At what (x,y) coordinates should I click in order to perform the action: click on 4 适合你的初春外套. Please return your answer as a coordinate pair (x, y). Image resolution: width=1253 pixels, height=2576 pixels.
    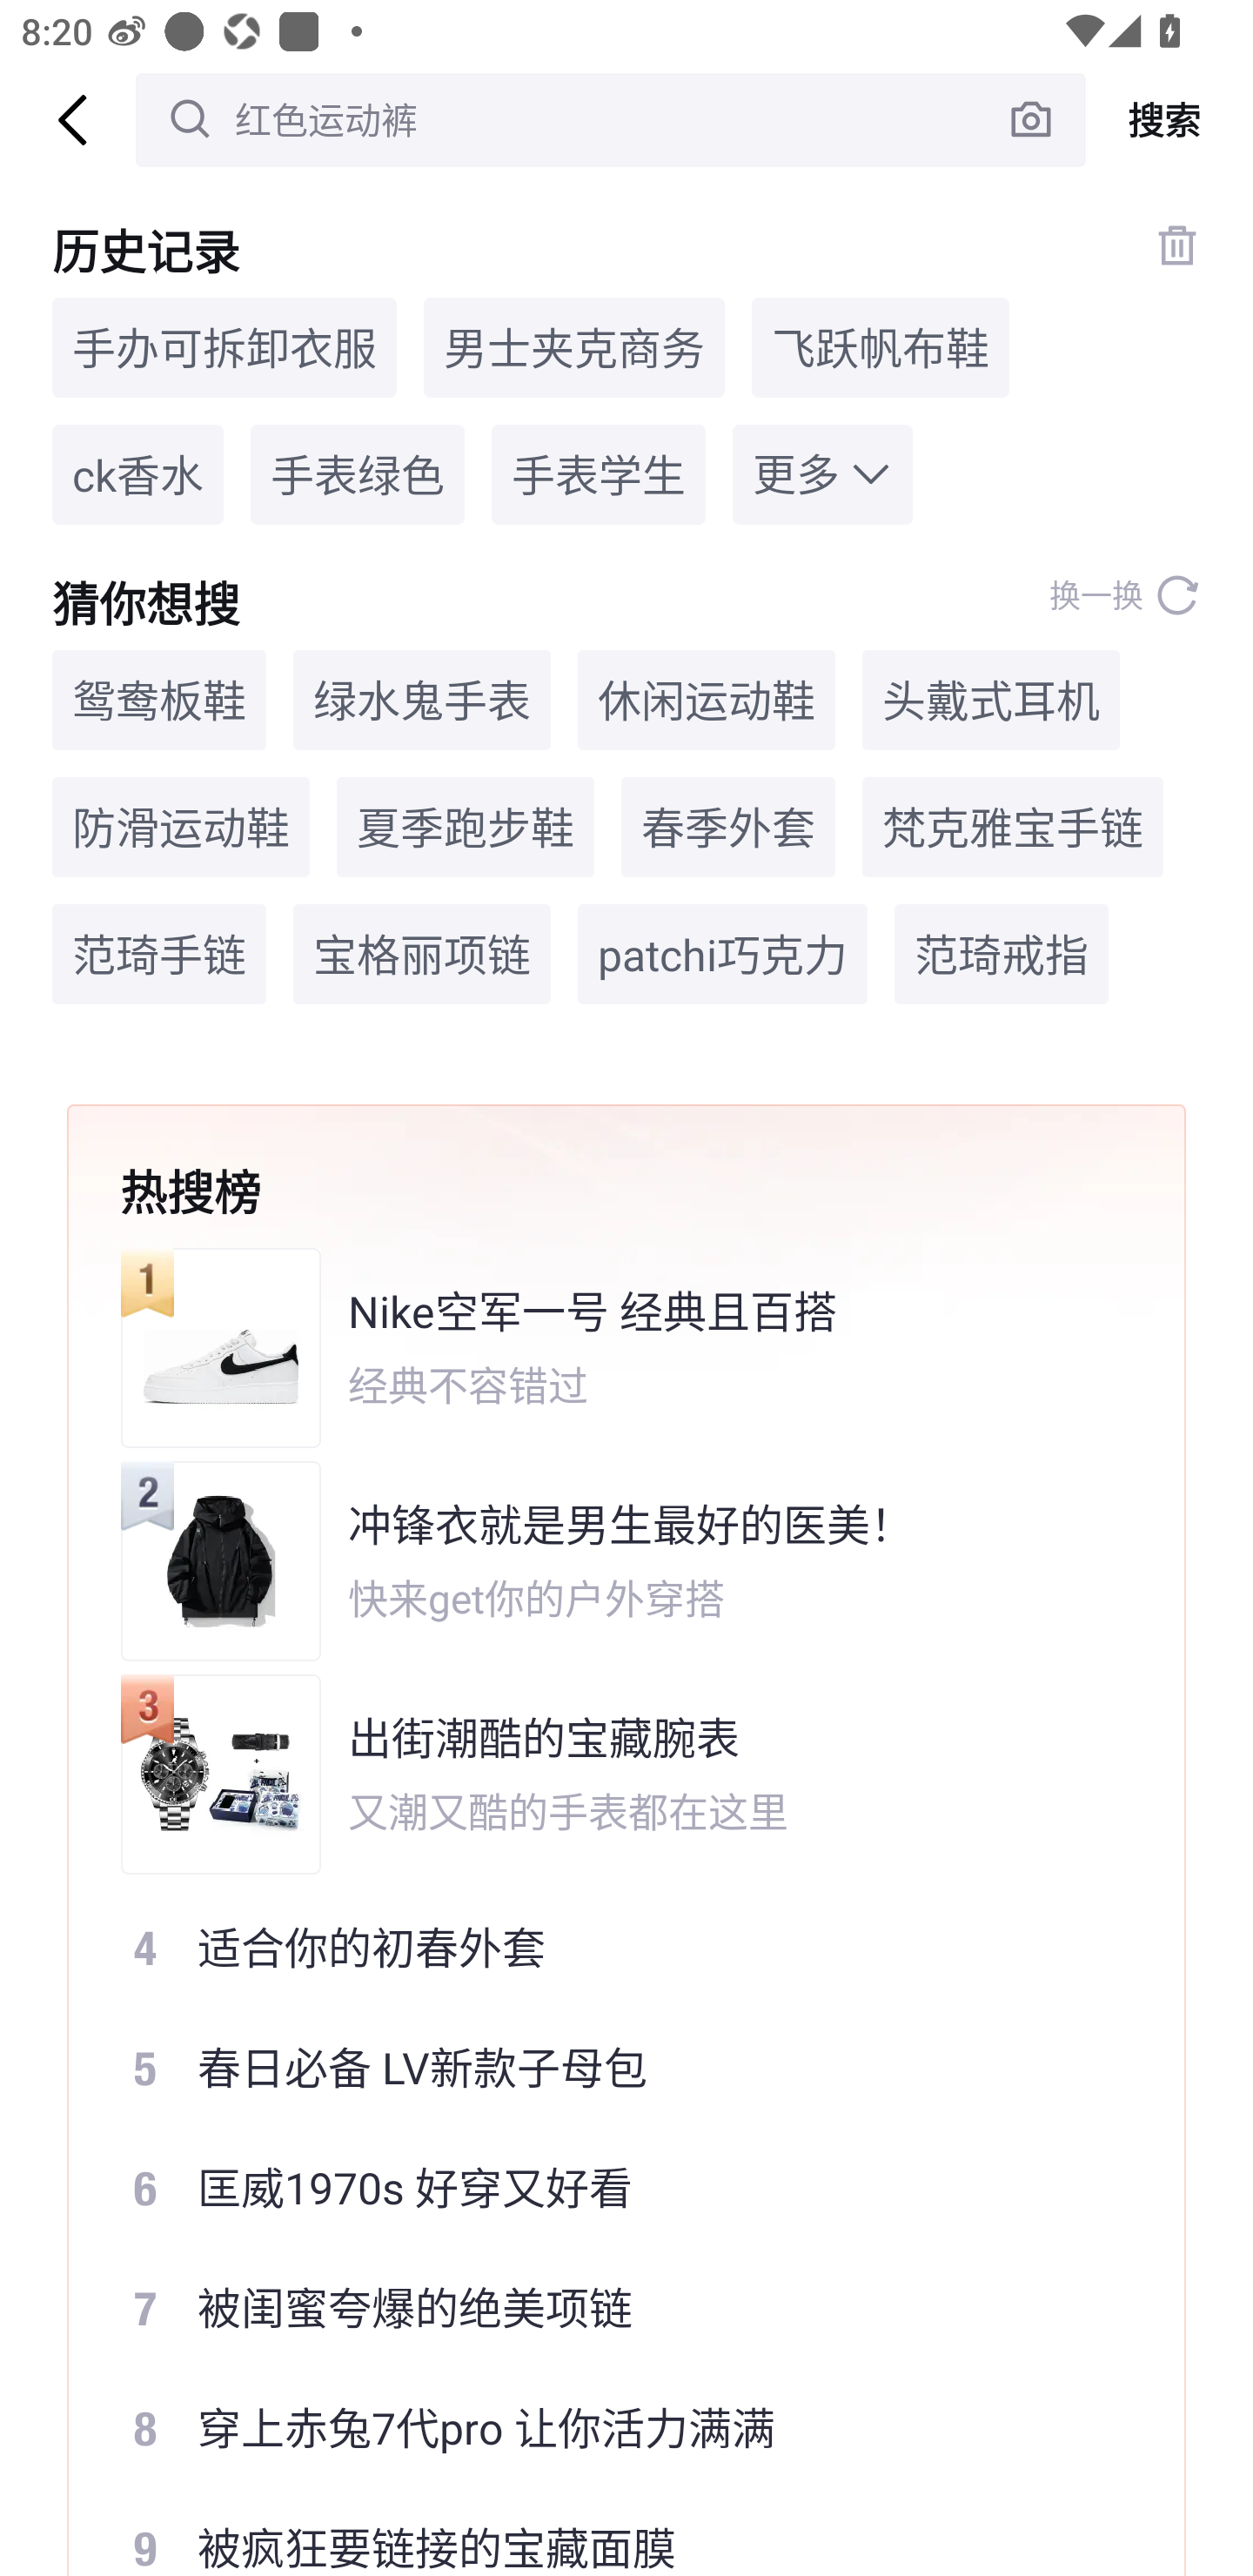
    Looking at the image, I should click on (606, 1947).